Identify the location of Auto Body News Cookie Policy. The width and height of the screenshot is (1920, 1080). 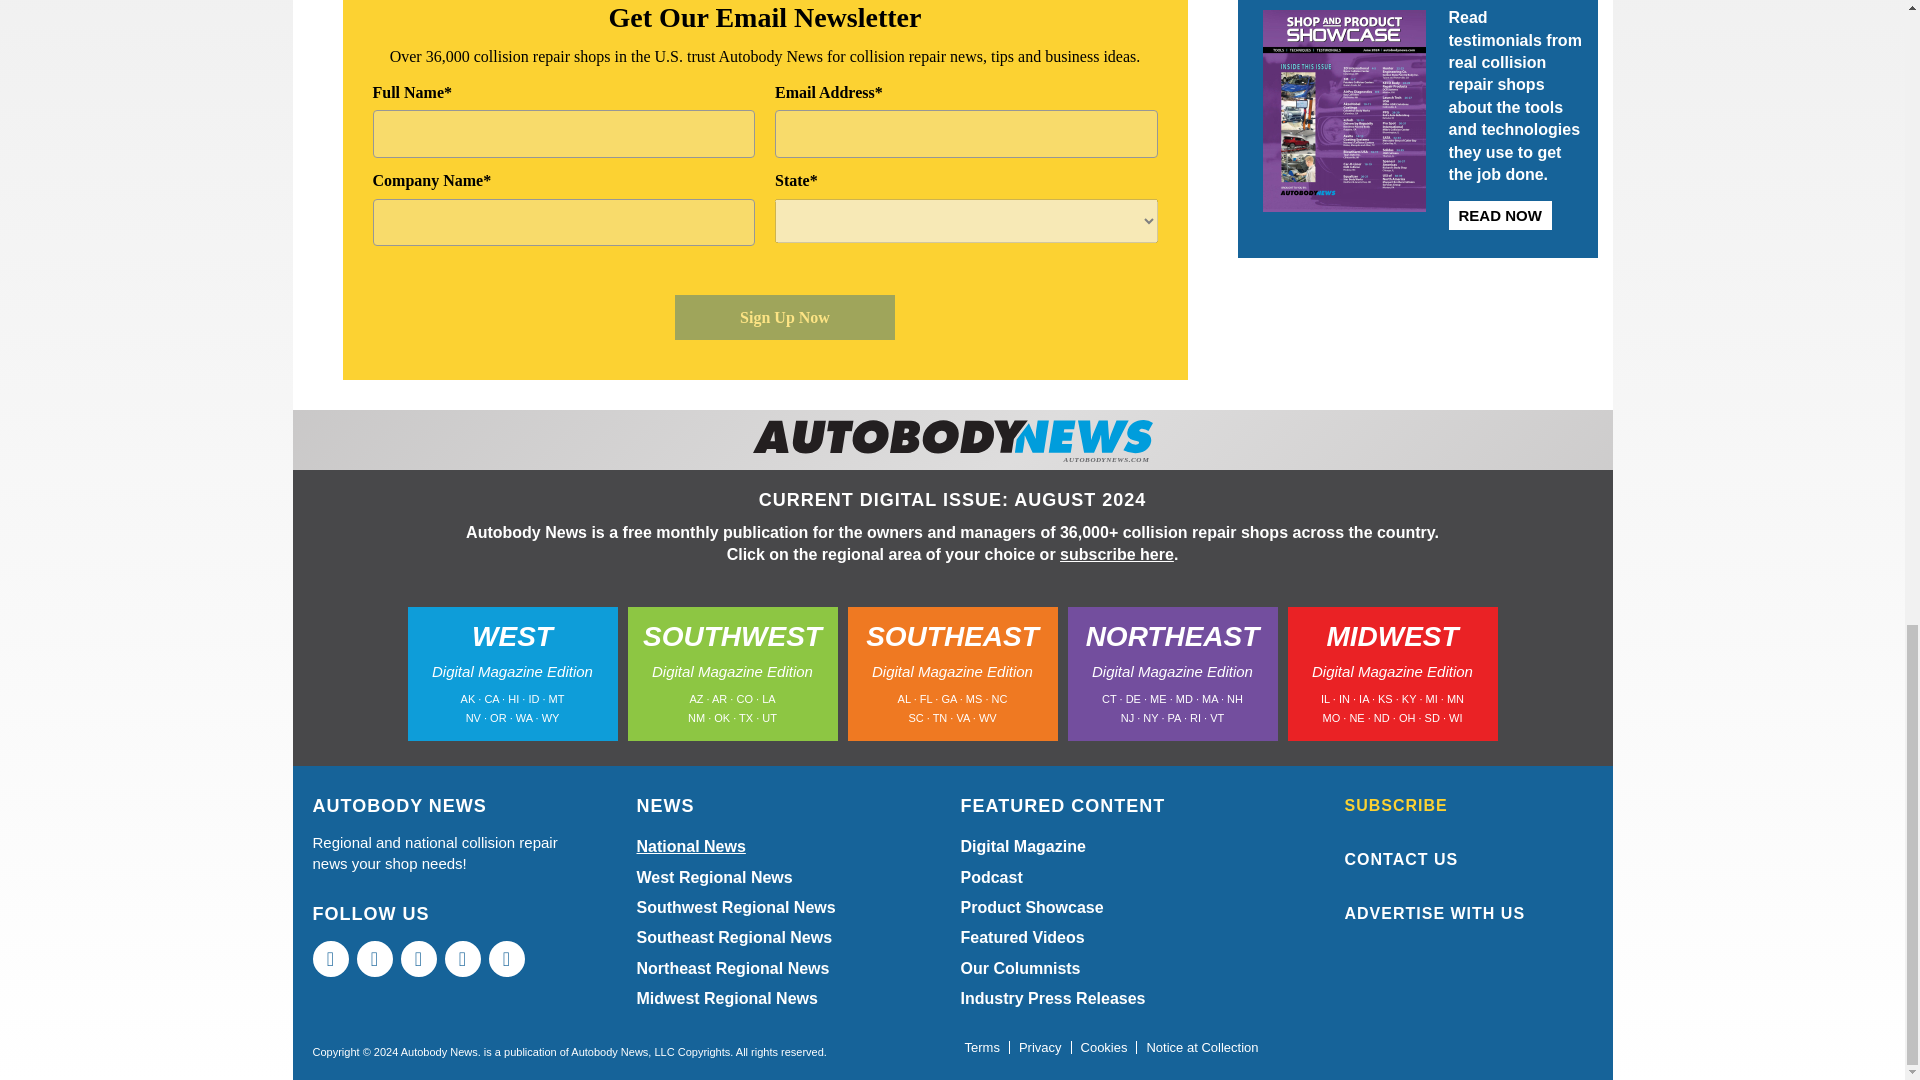
(1104, 1048).